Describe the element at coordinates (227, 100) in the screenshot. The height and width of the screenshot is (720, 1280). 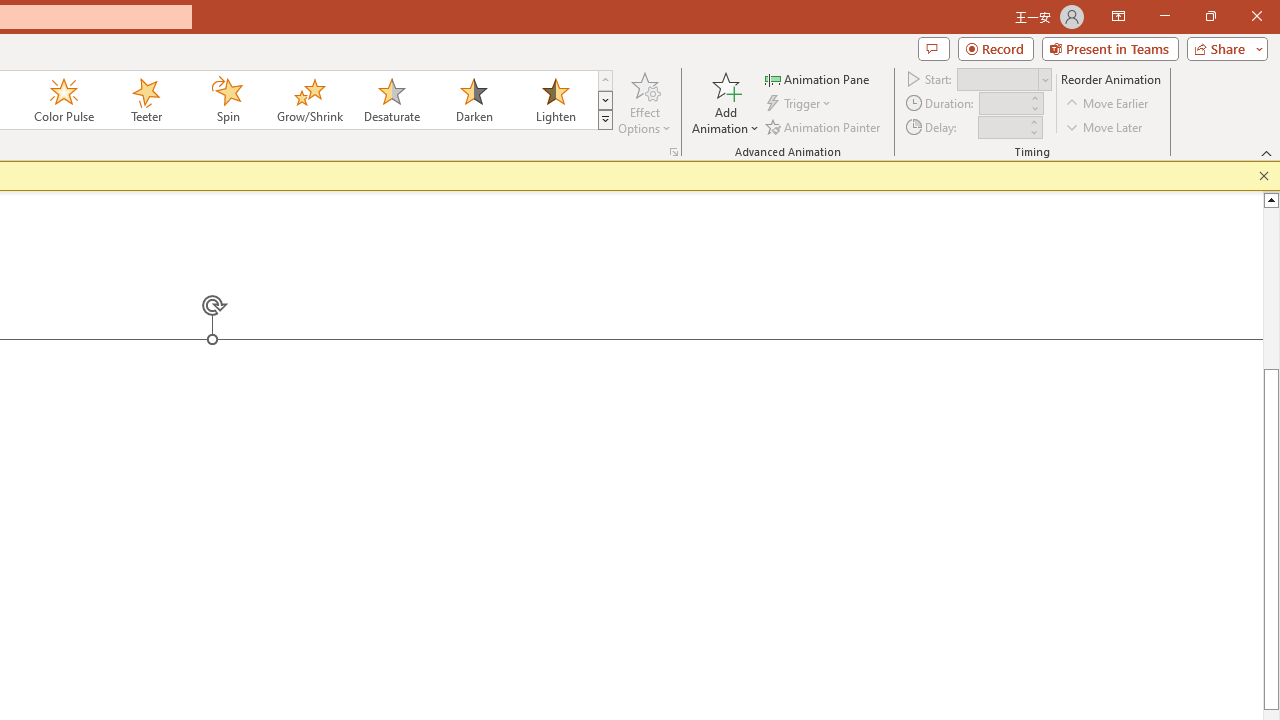
I see `Spin` at that location.